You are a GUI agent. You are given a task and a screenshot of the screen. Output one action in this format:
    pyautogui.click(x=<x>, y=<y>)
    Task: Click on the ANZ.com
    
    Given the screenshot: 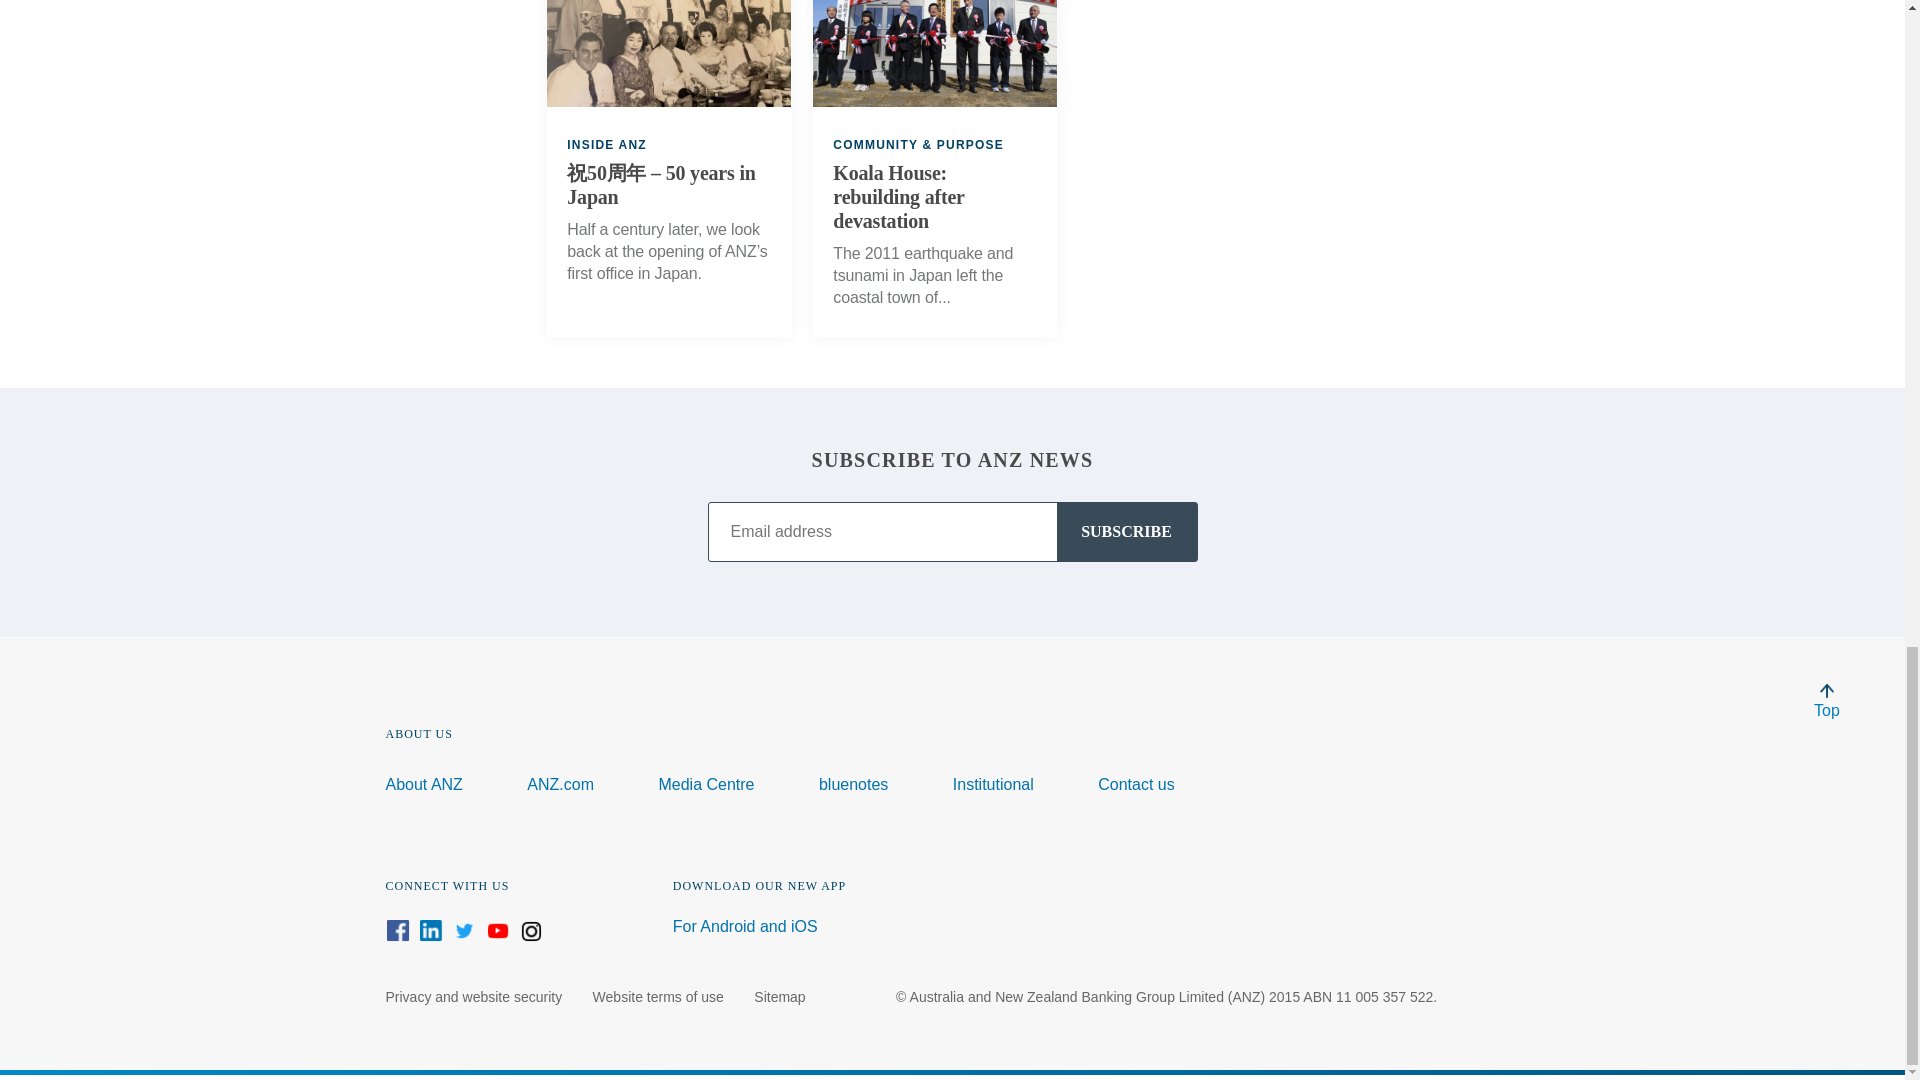 What is the action you would take?
    pyautogui.click(x=560, y=784)
    